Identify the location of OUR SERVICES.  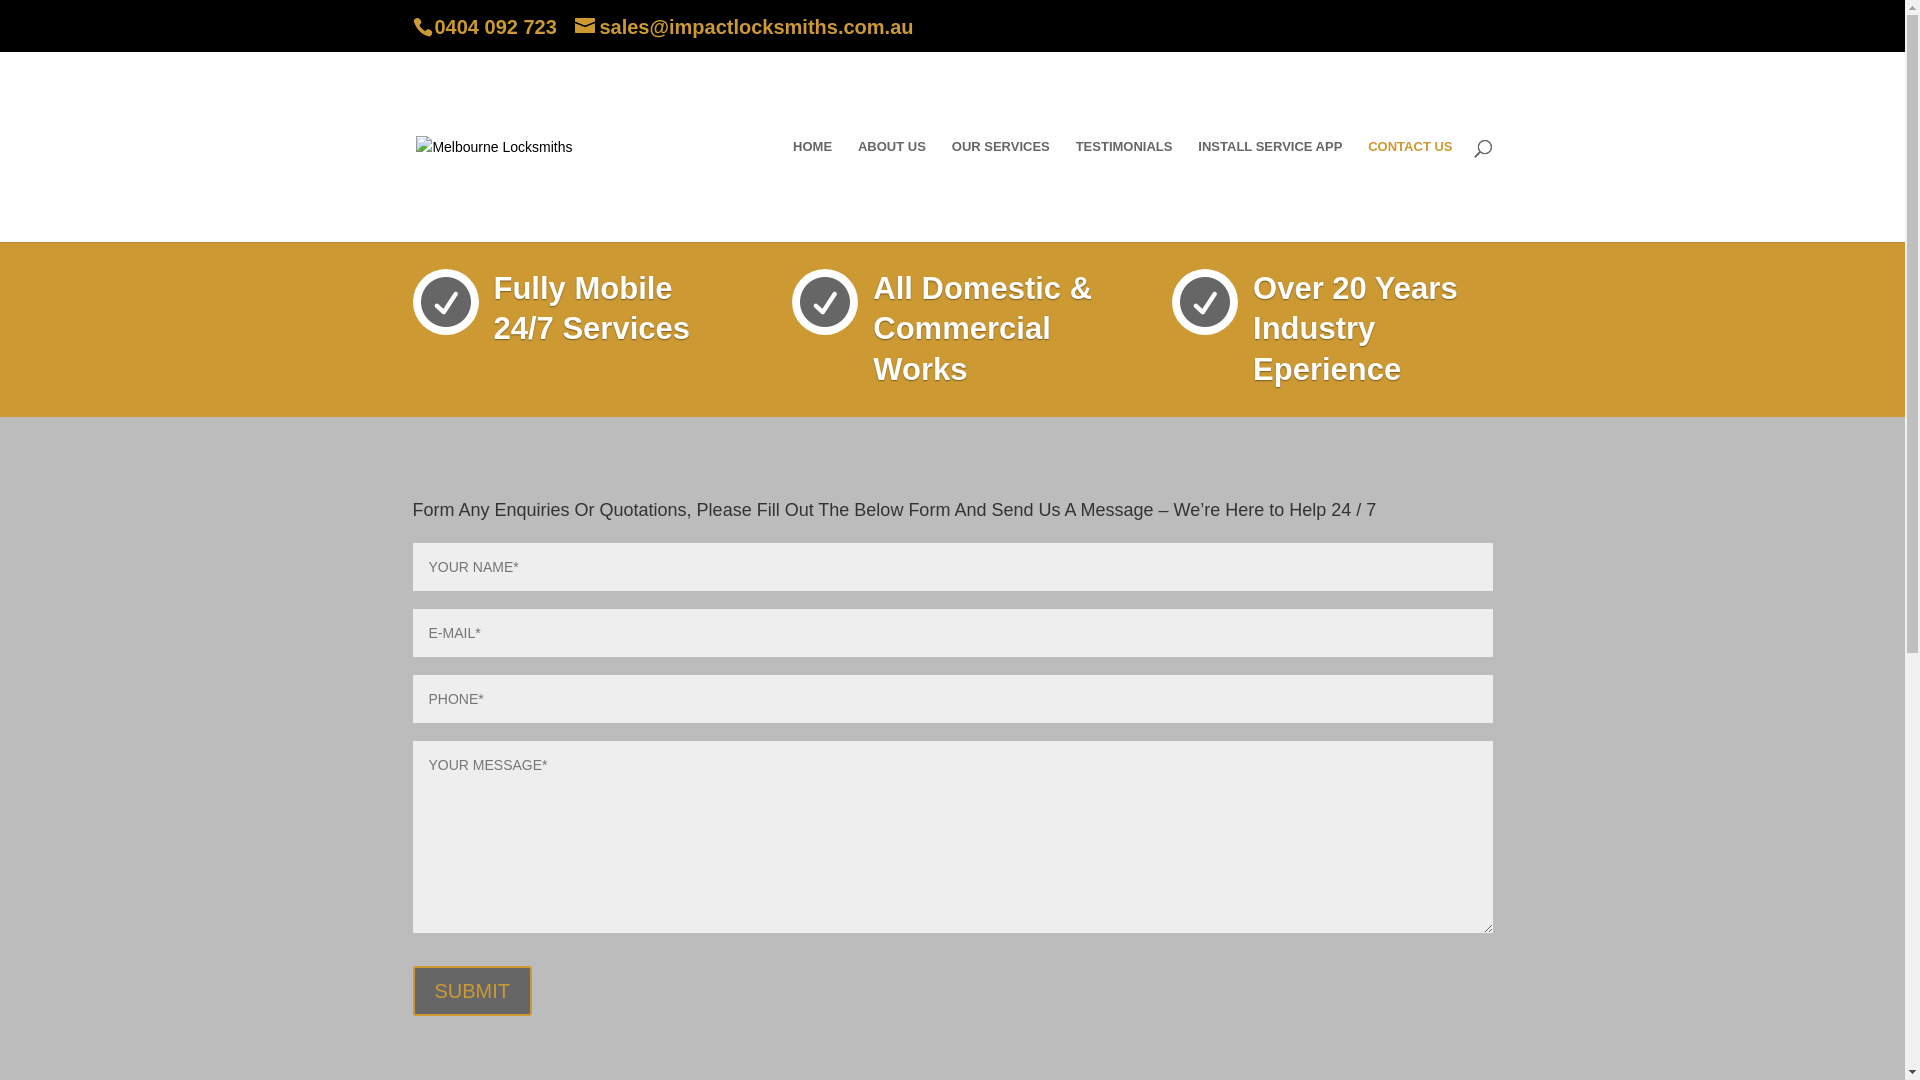
(1001, 191).